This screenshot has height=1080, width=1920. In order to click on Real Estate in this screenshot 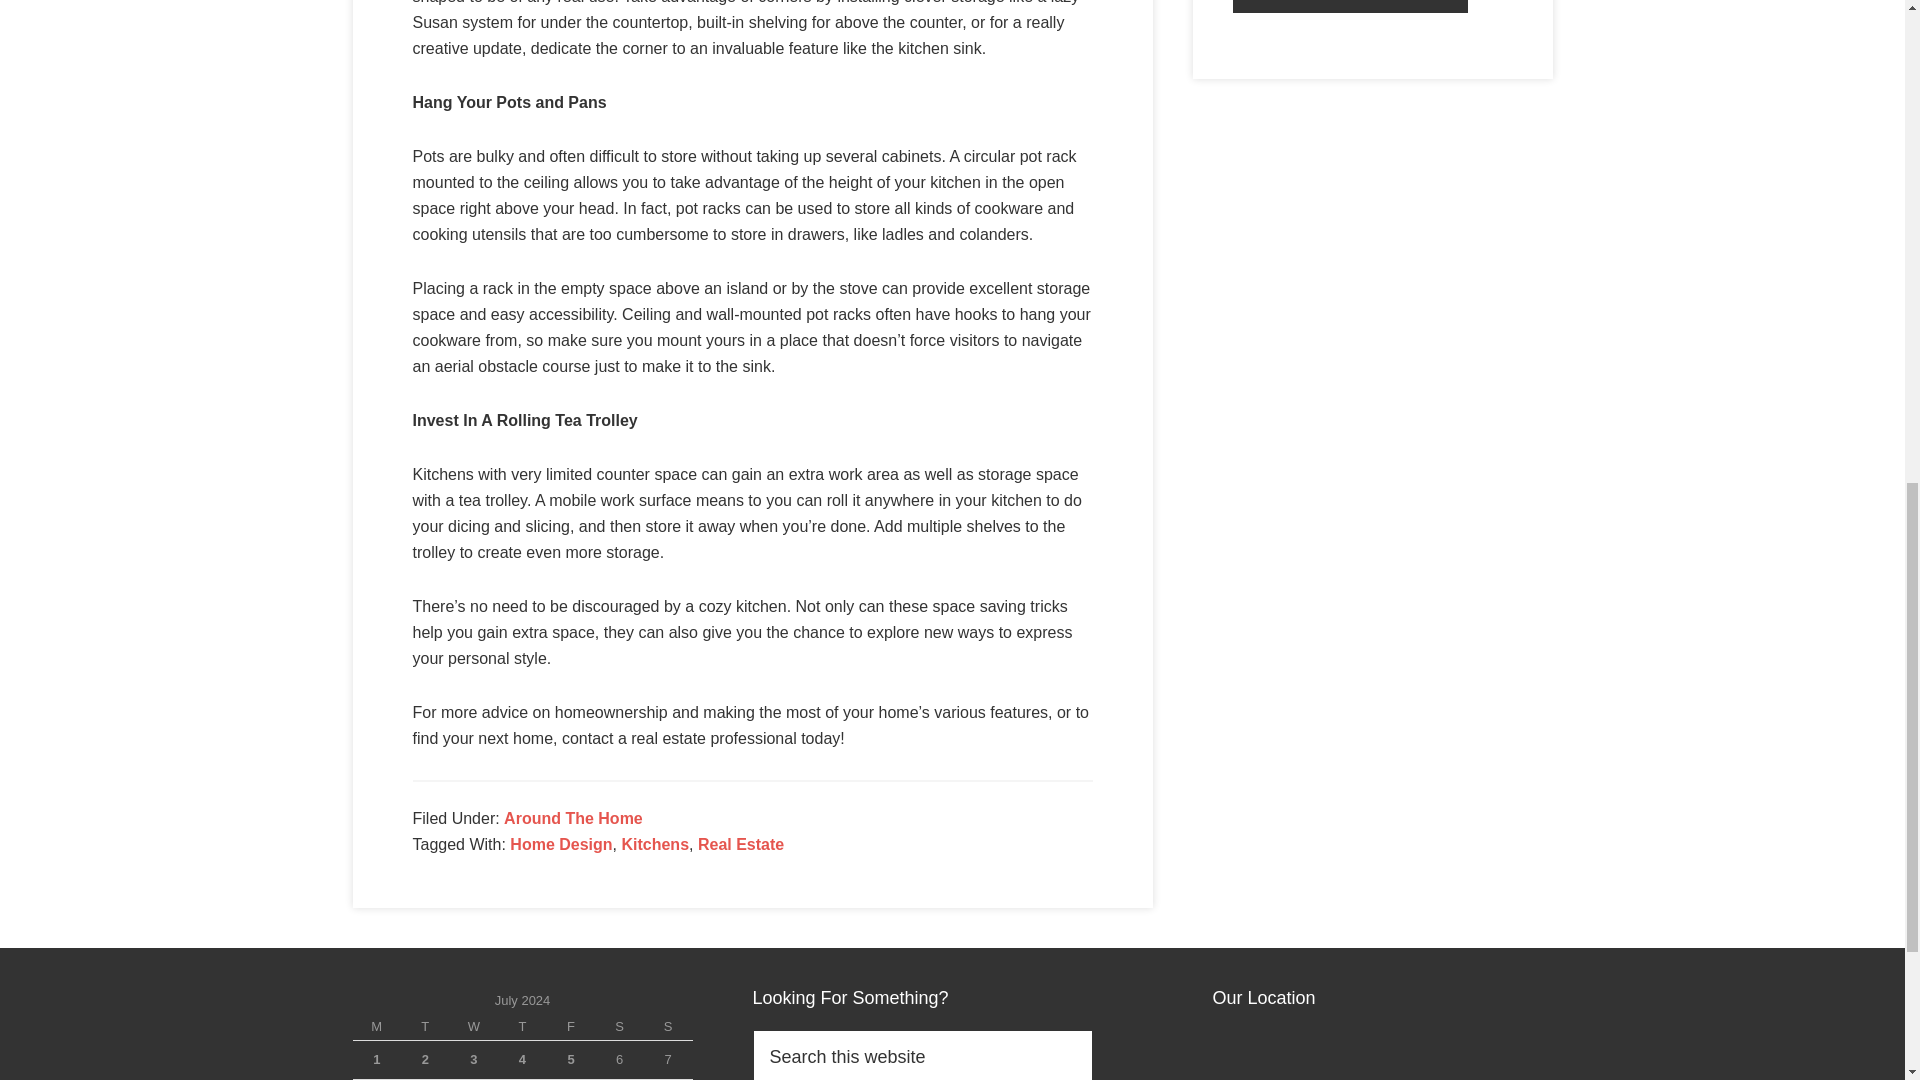, I will do `click(740, 844)`.